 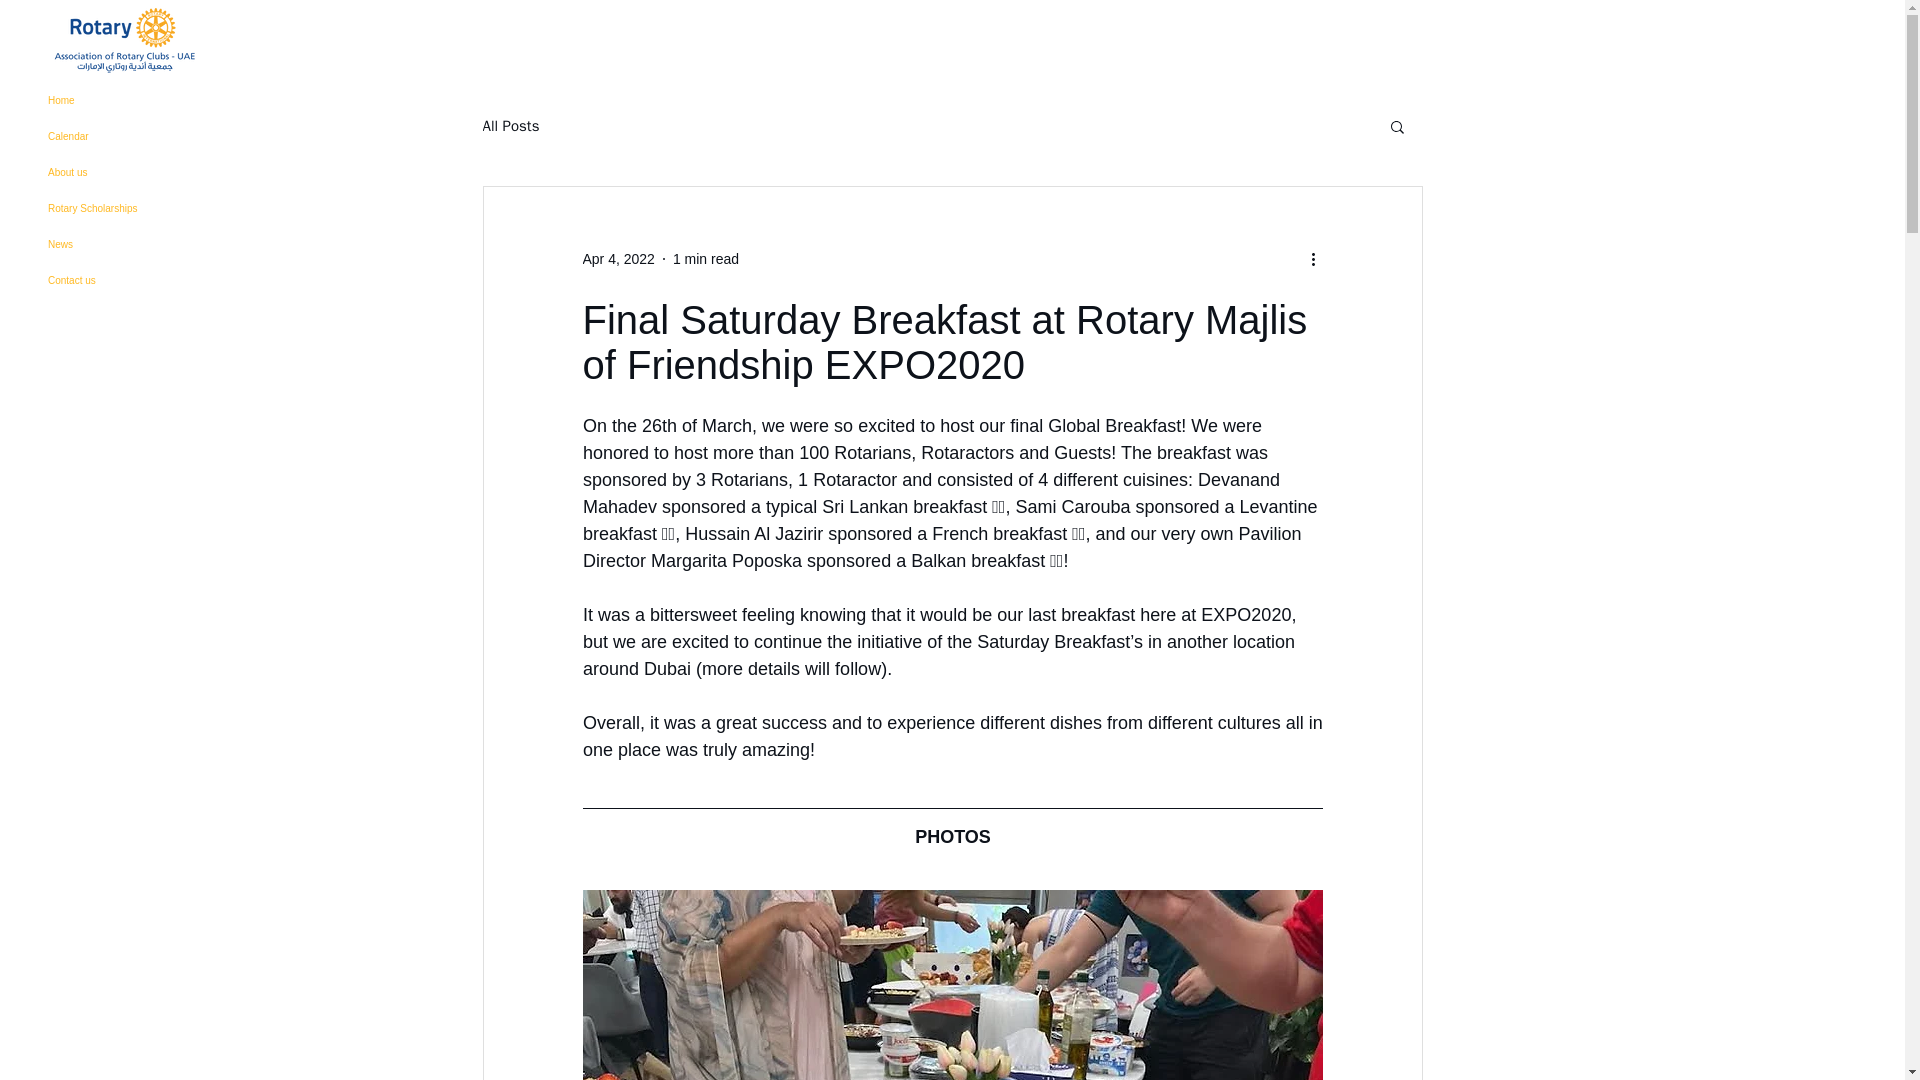 I want to click on 1 min read, so click(x=706, y=257).